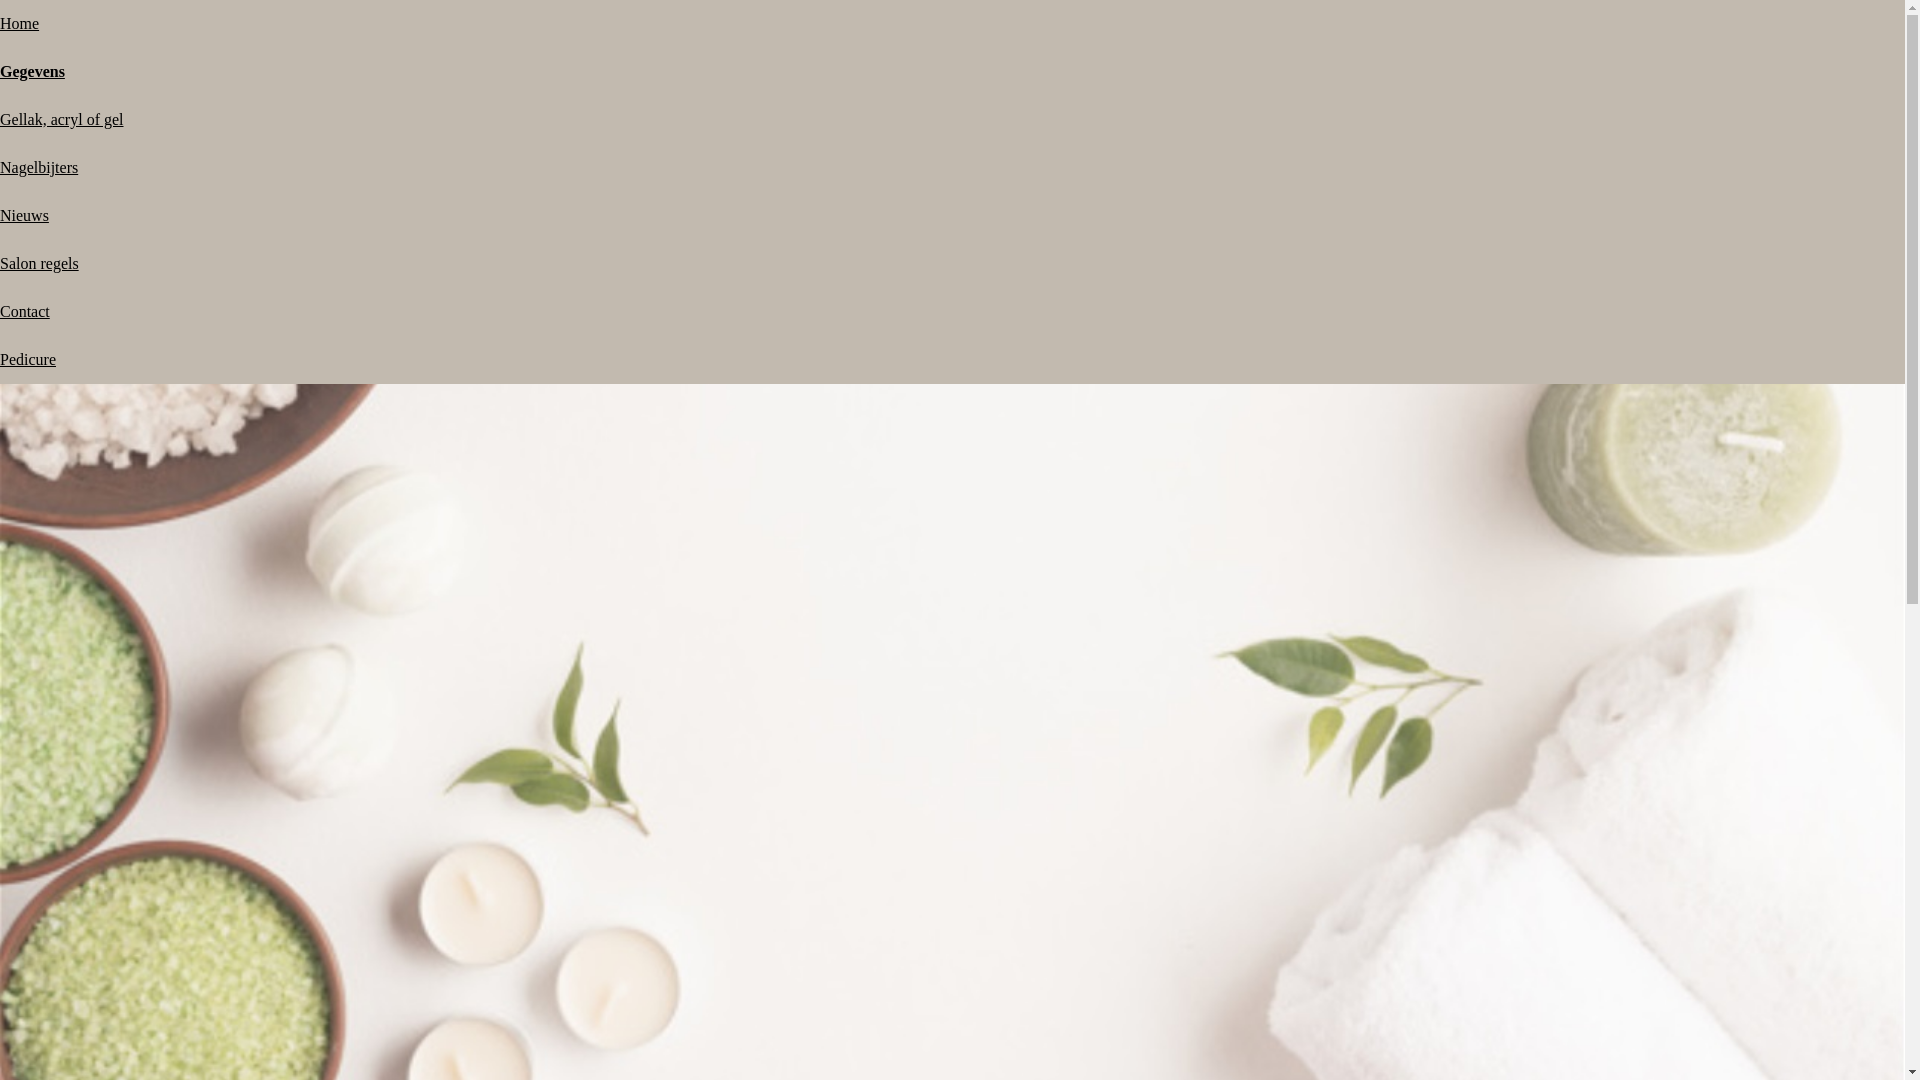 This screenshot has width=1920, height=1080. I want to click on Pedicure, so click(28, 360).